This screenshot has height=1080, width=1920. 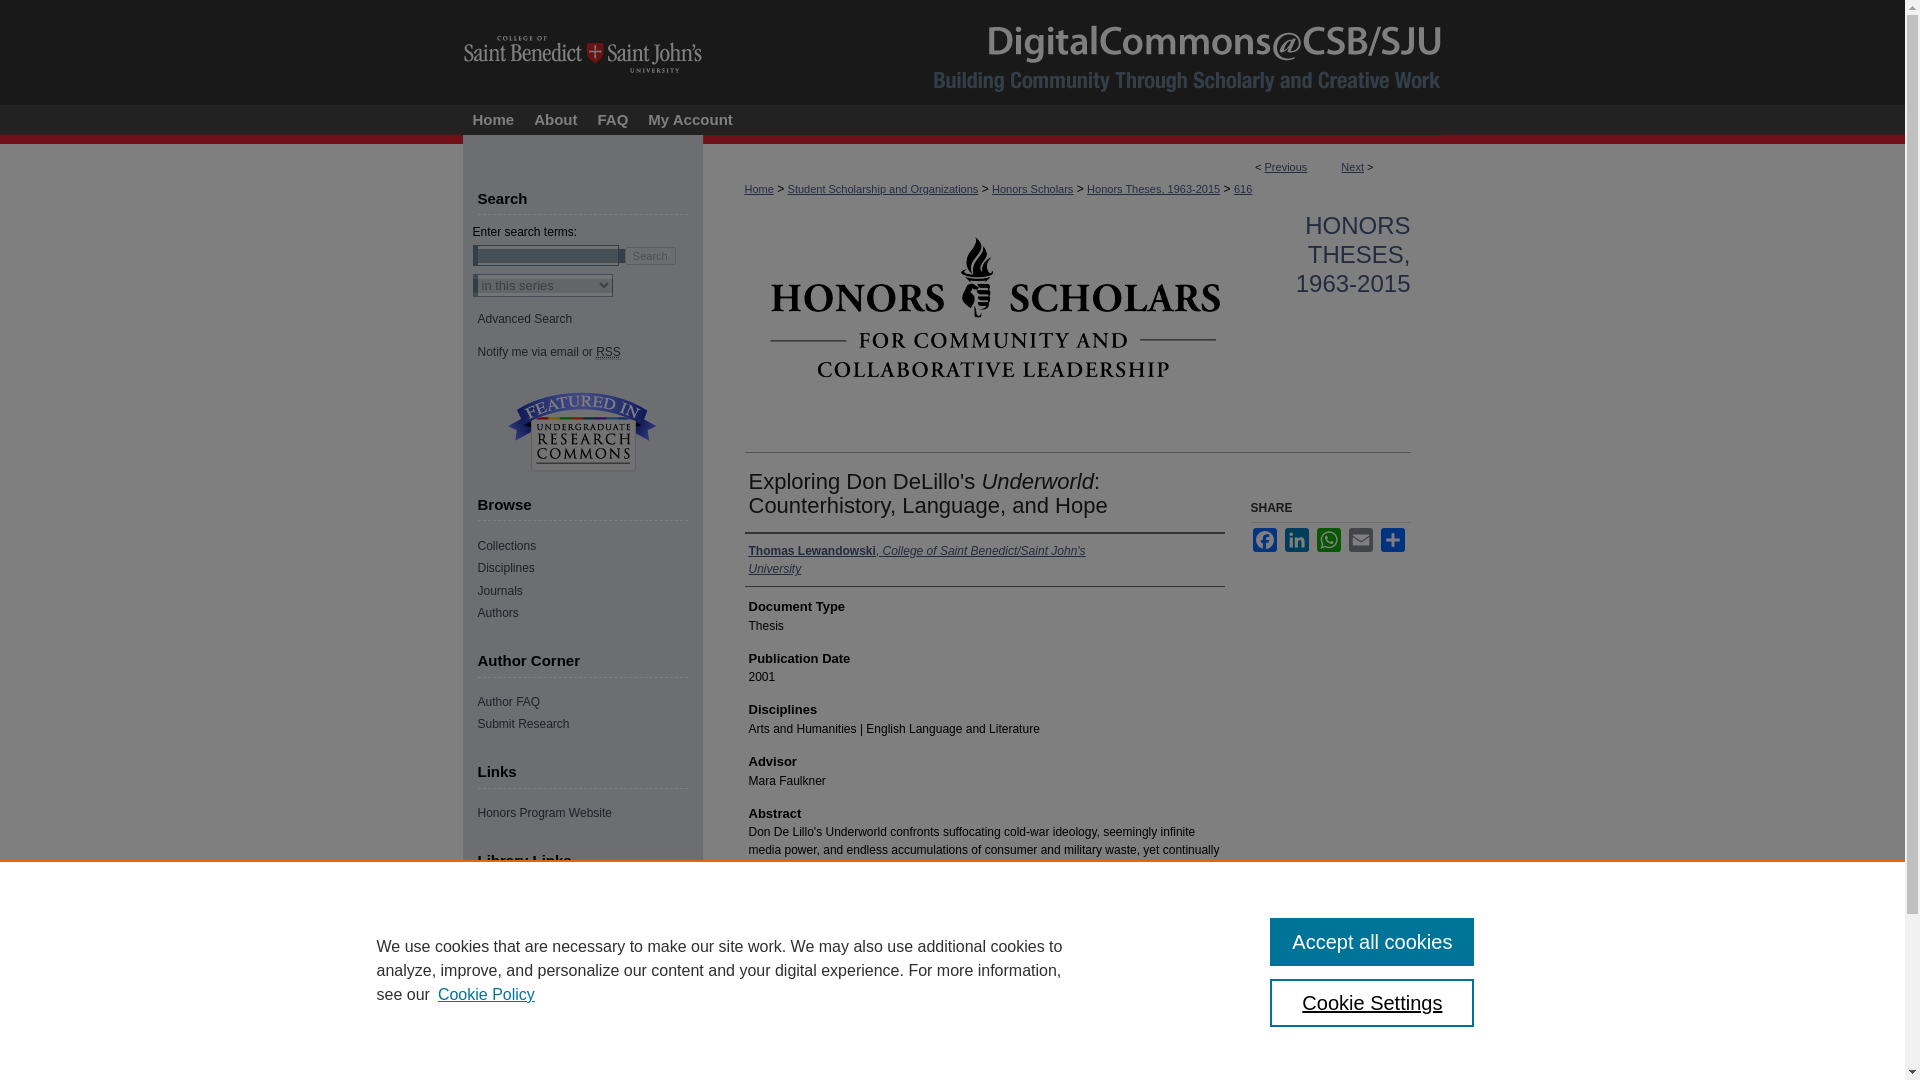 What do you see at coordinates (608, 352) in the screenshot?
I see `Really Simple Syndication` at bounding box center [608, 352].